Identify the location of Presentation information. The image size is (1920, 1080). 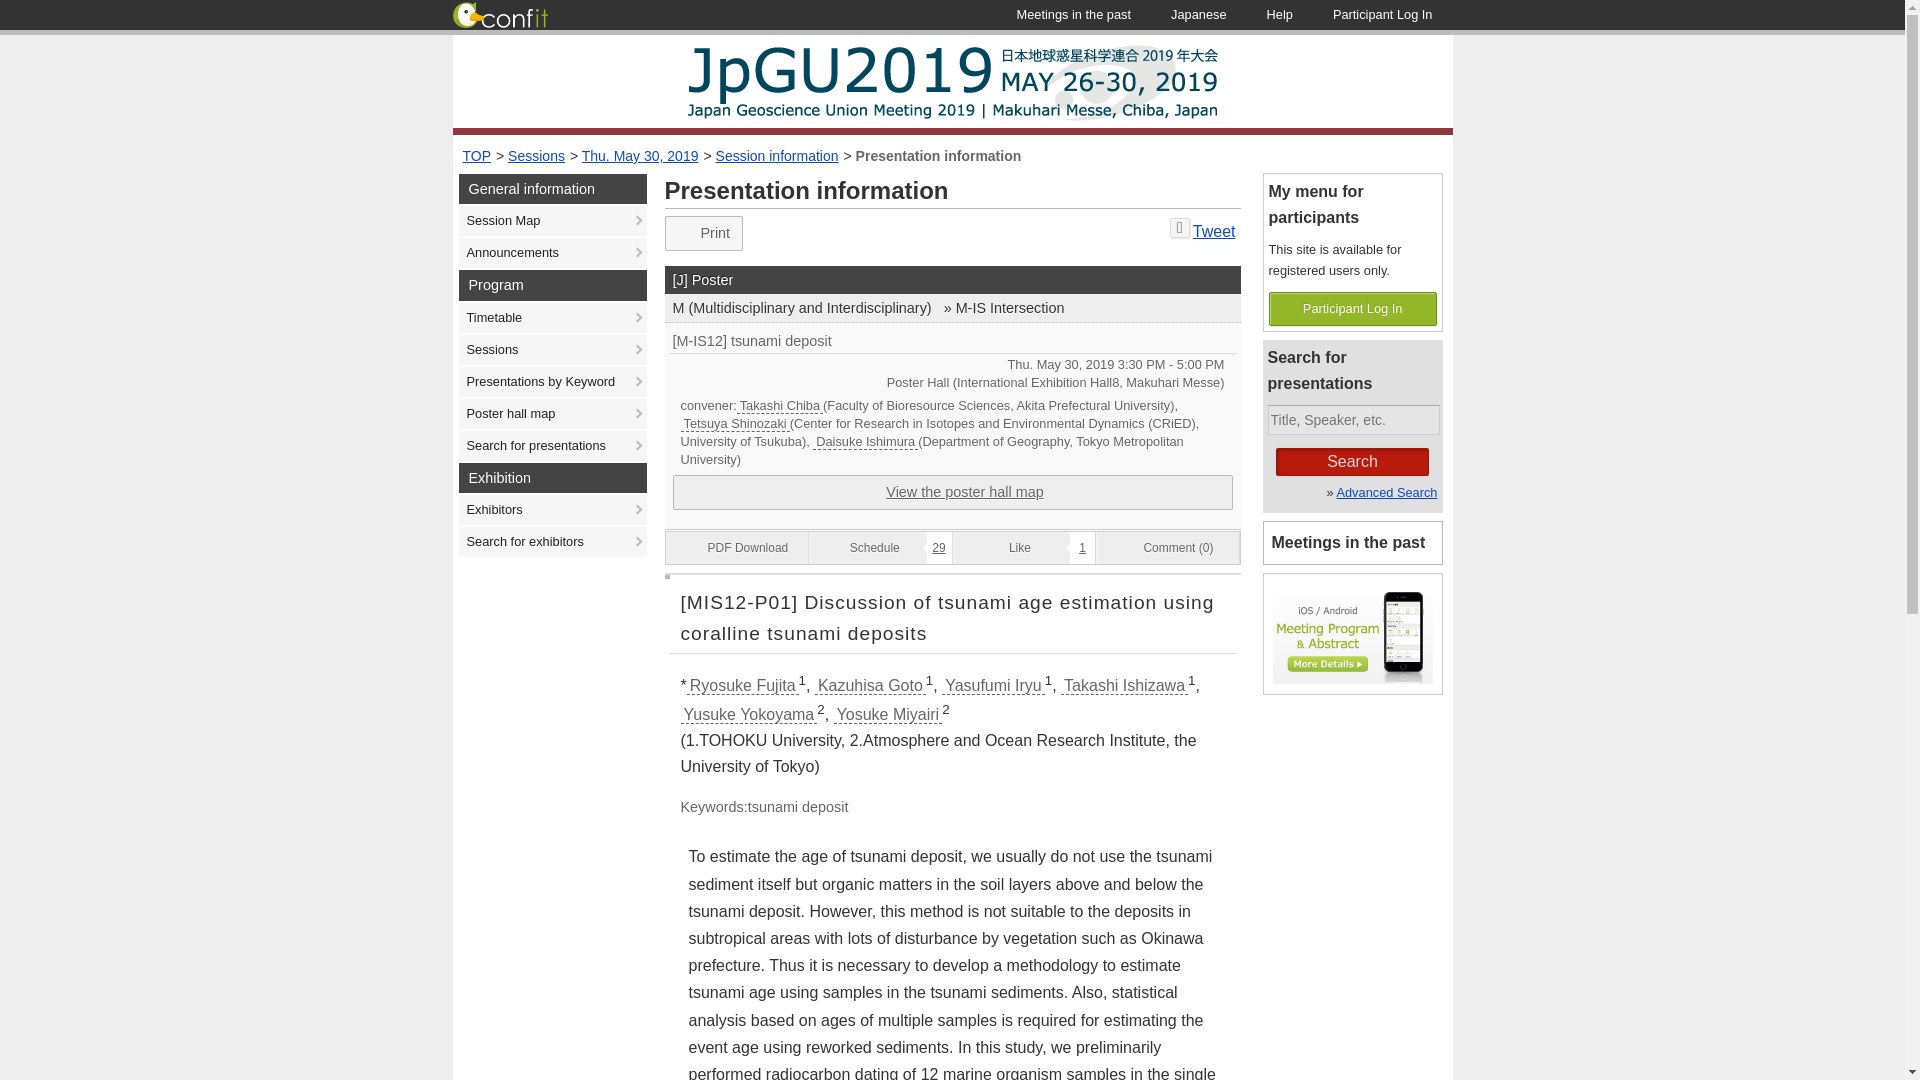
(938, 156).